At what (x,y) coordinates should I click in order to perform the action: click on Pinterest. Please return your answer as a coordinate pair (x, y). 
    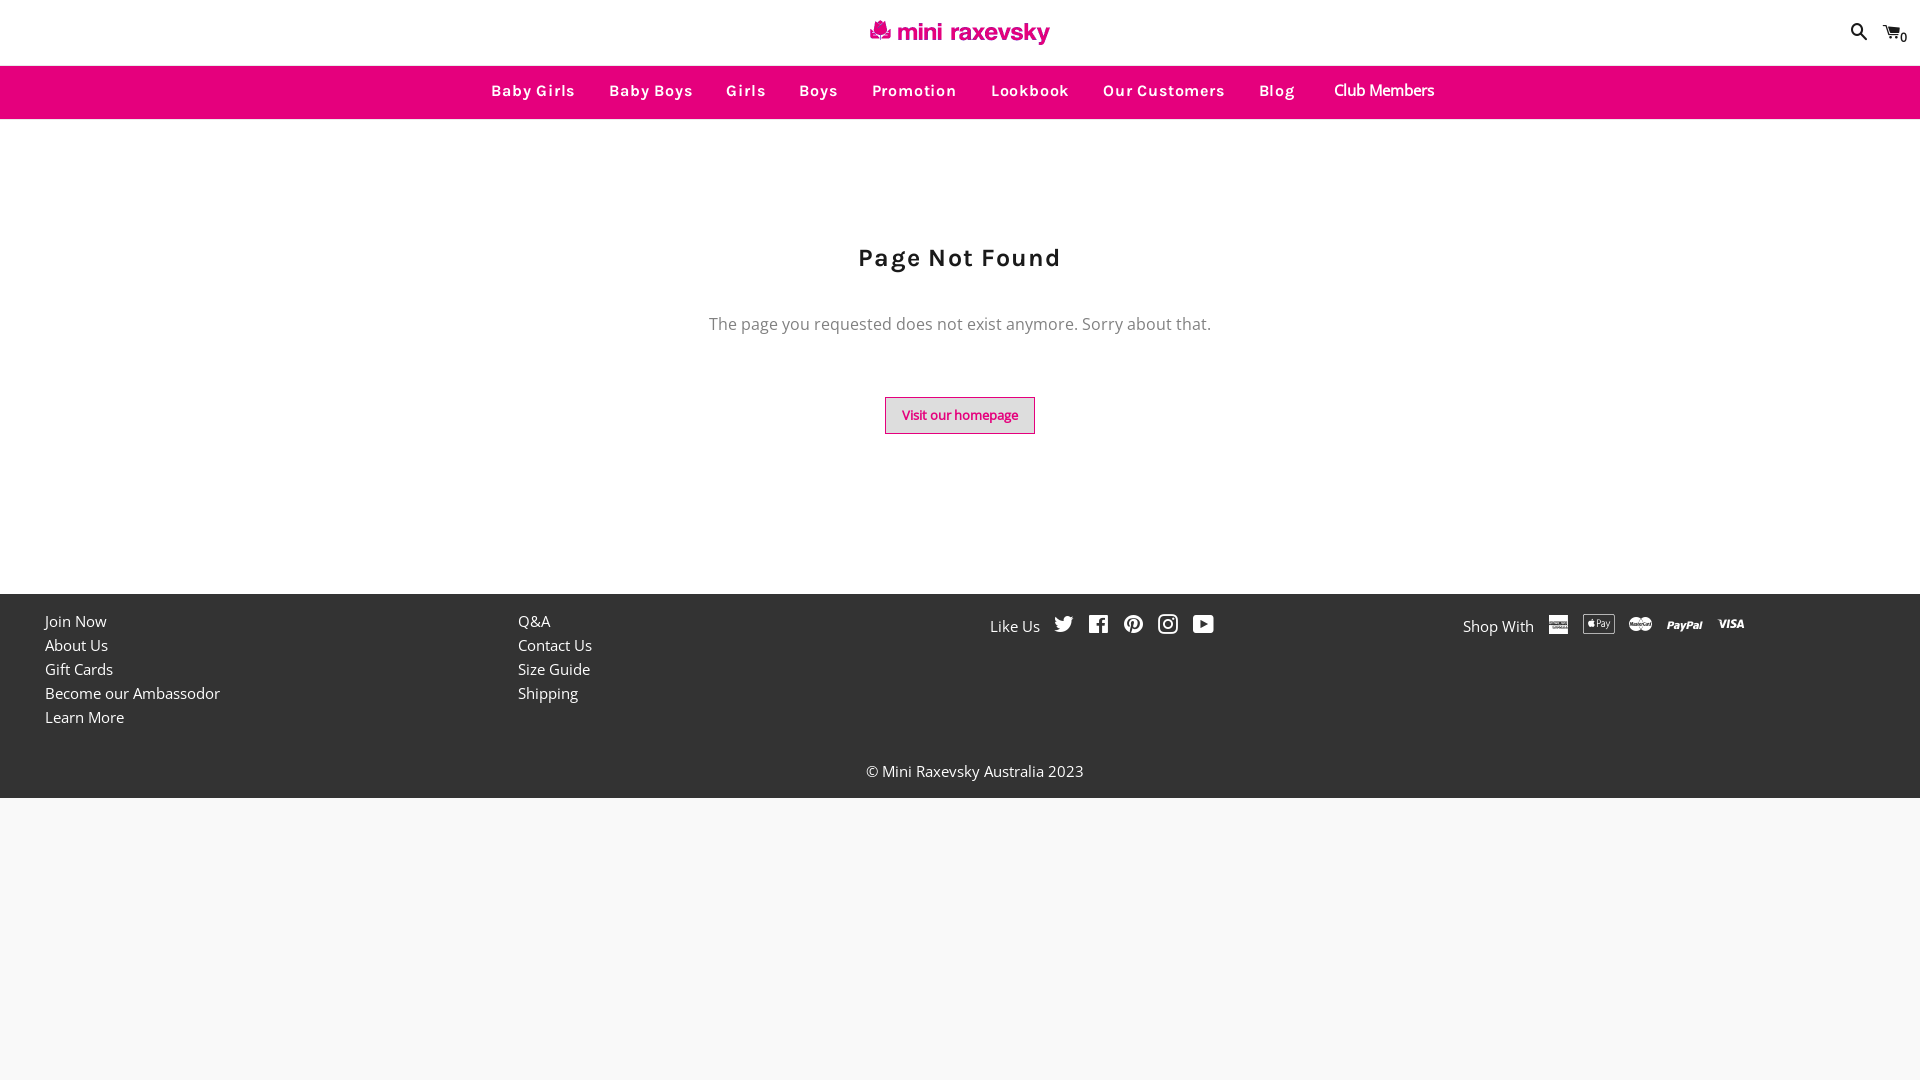
    Looking at the image, I should click on (1134, 626).